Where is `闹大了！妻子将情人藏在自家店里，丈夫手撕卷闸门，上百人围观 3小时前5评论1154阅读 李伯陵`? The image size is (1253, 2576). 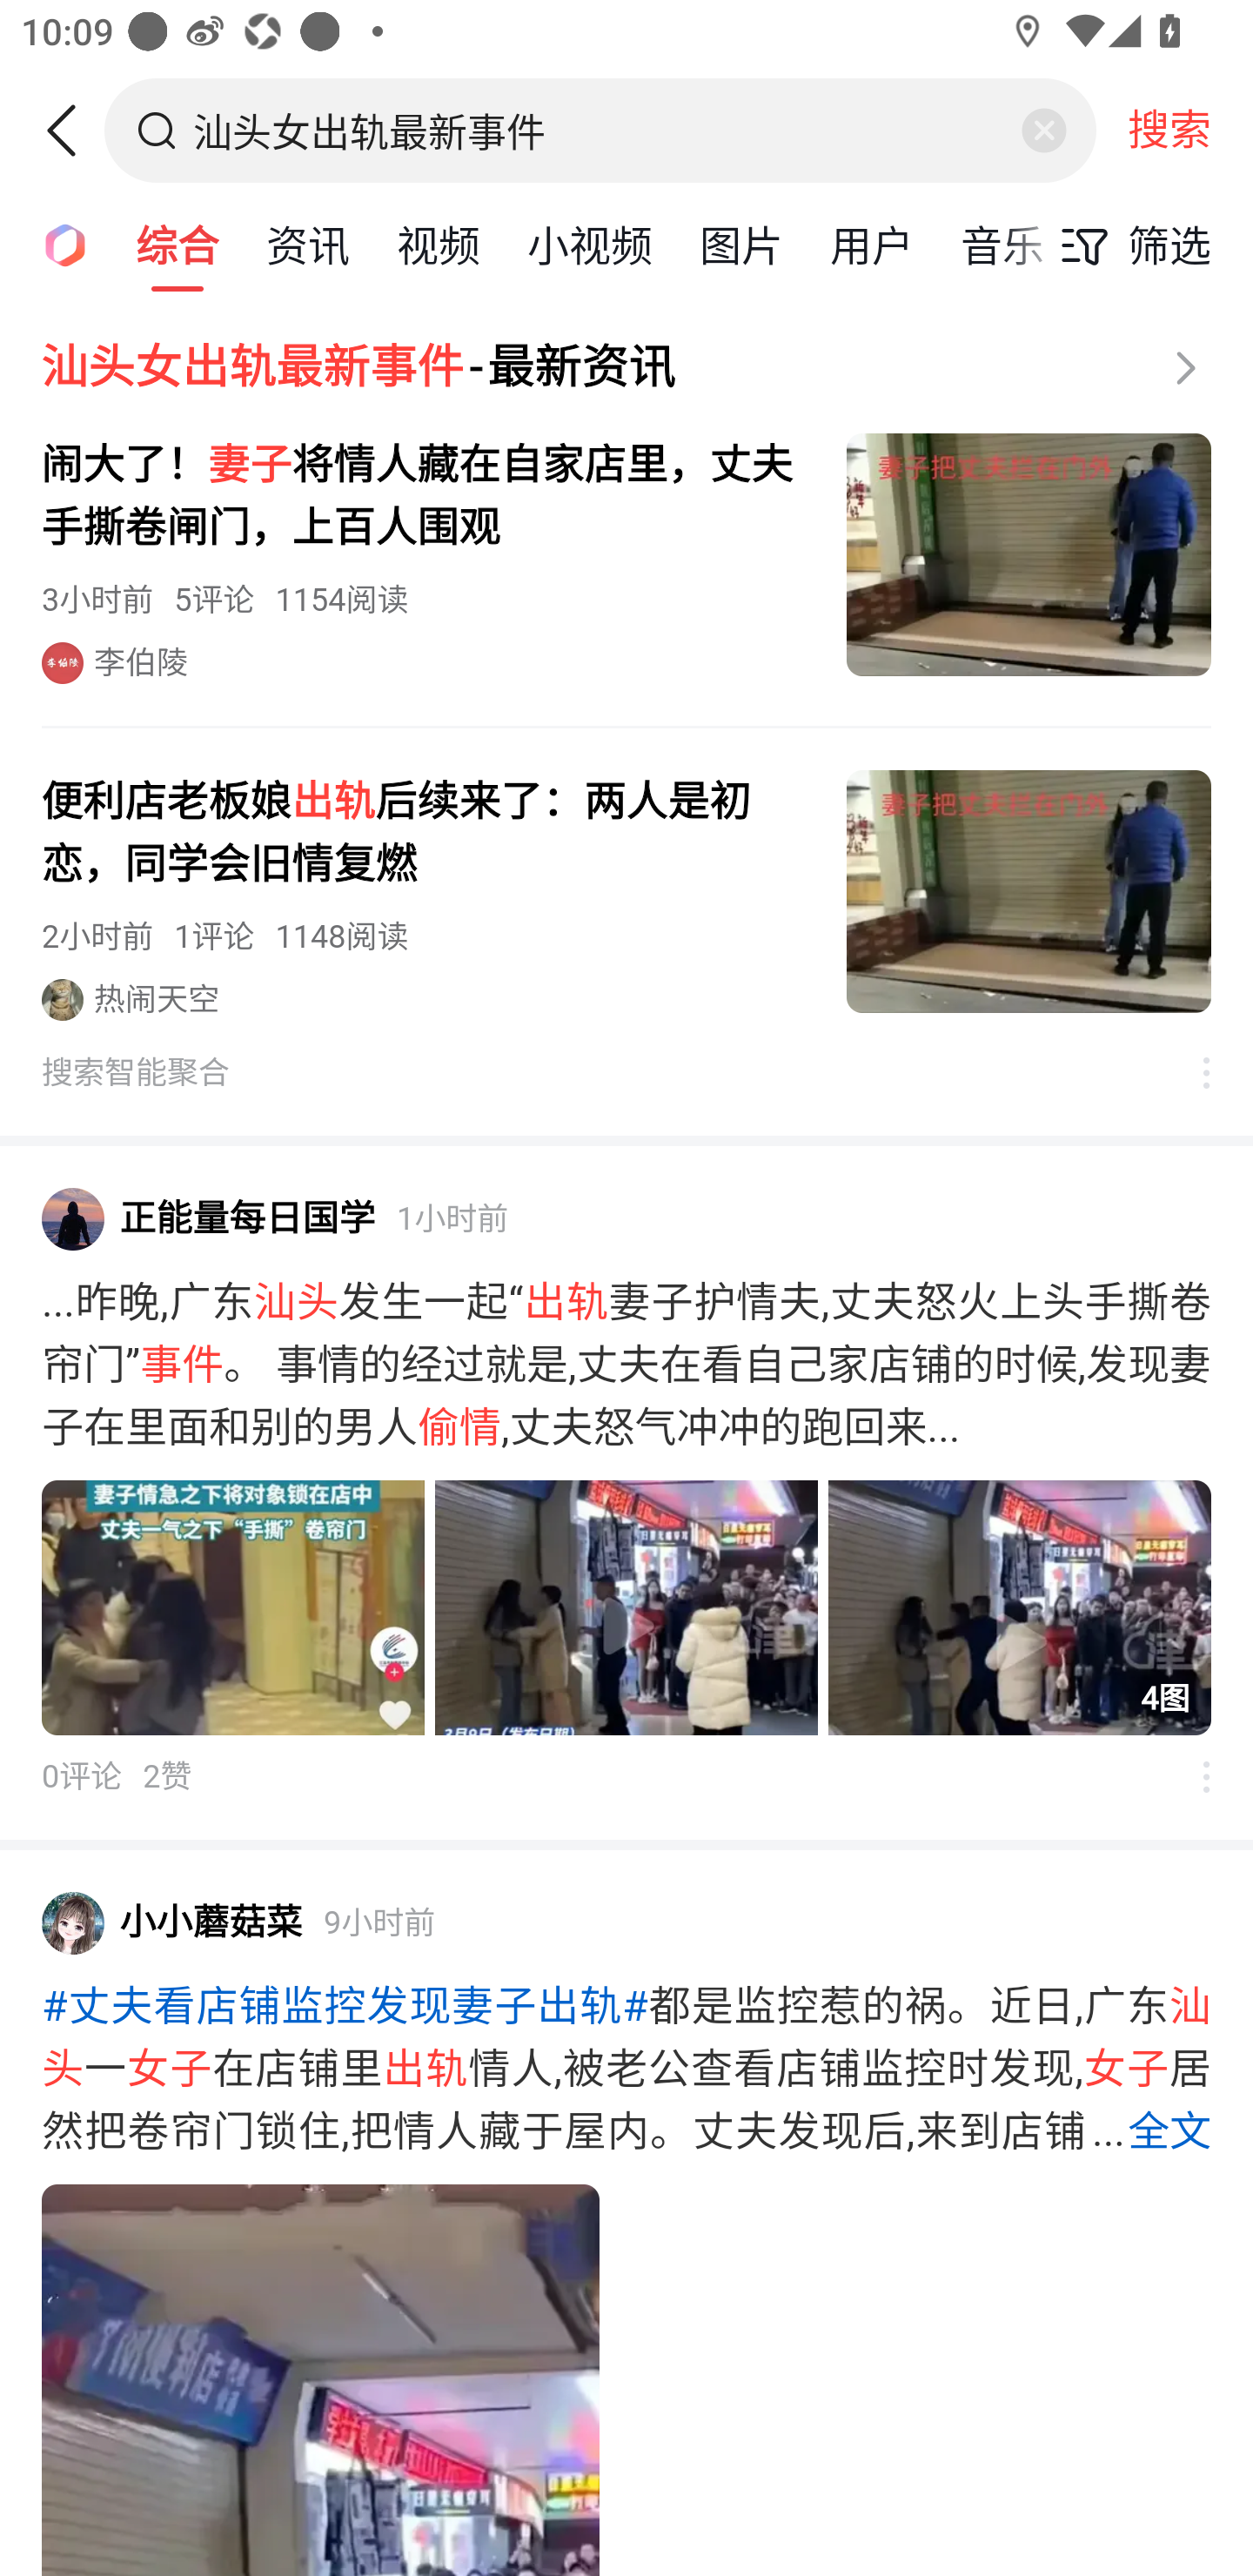
闹大了！妻子将情人藏在自家店里，丈夫手撕卷闸门，上百人围观 3小时前5评论1154阅读 李伯陵 is located at coordinates (626, 559).